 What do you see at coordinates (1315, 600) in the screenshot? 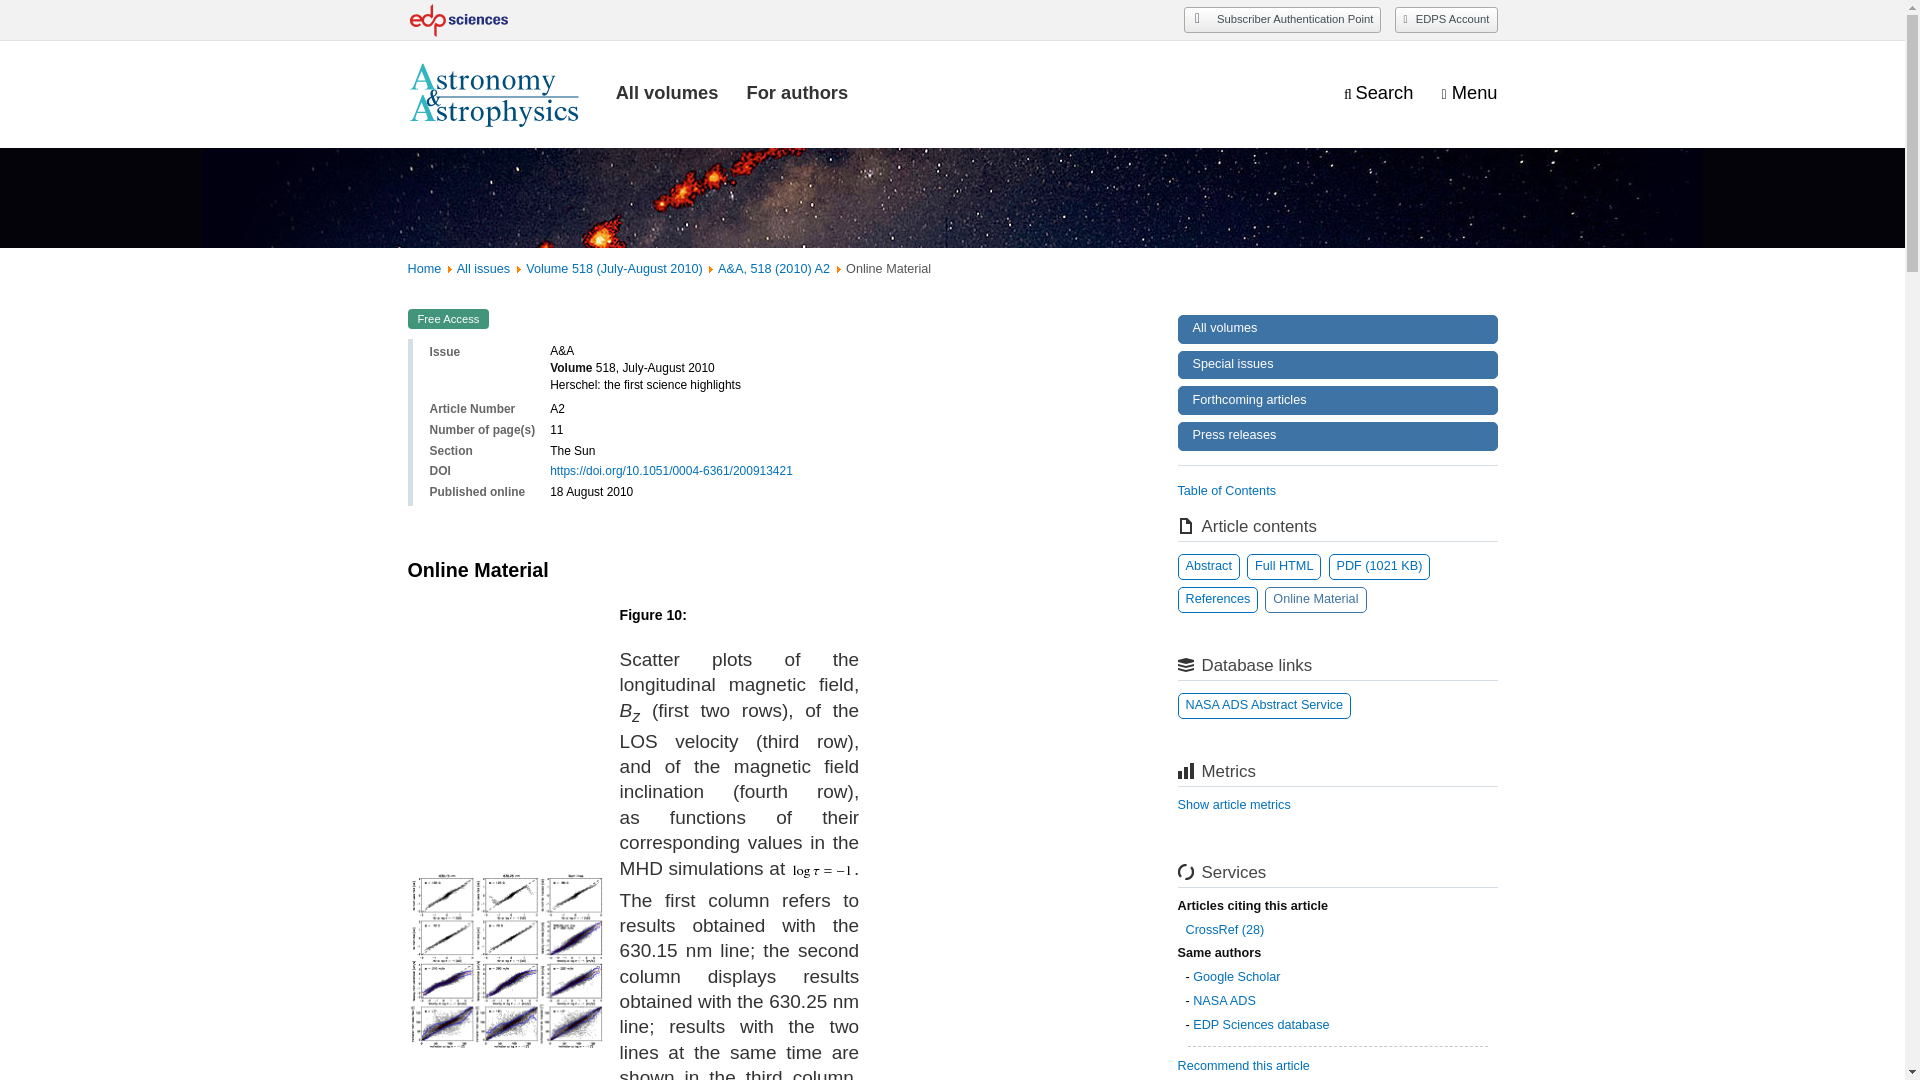
I see `Online Material` at bounding box center [1315, 600].